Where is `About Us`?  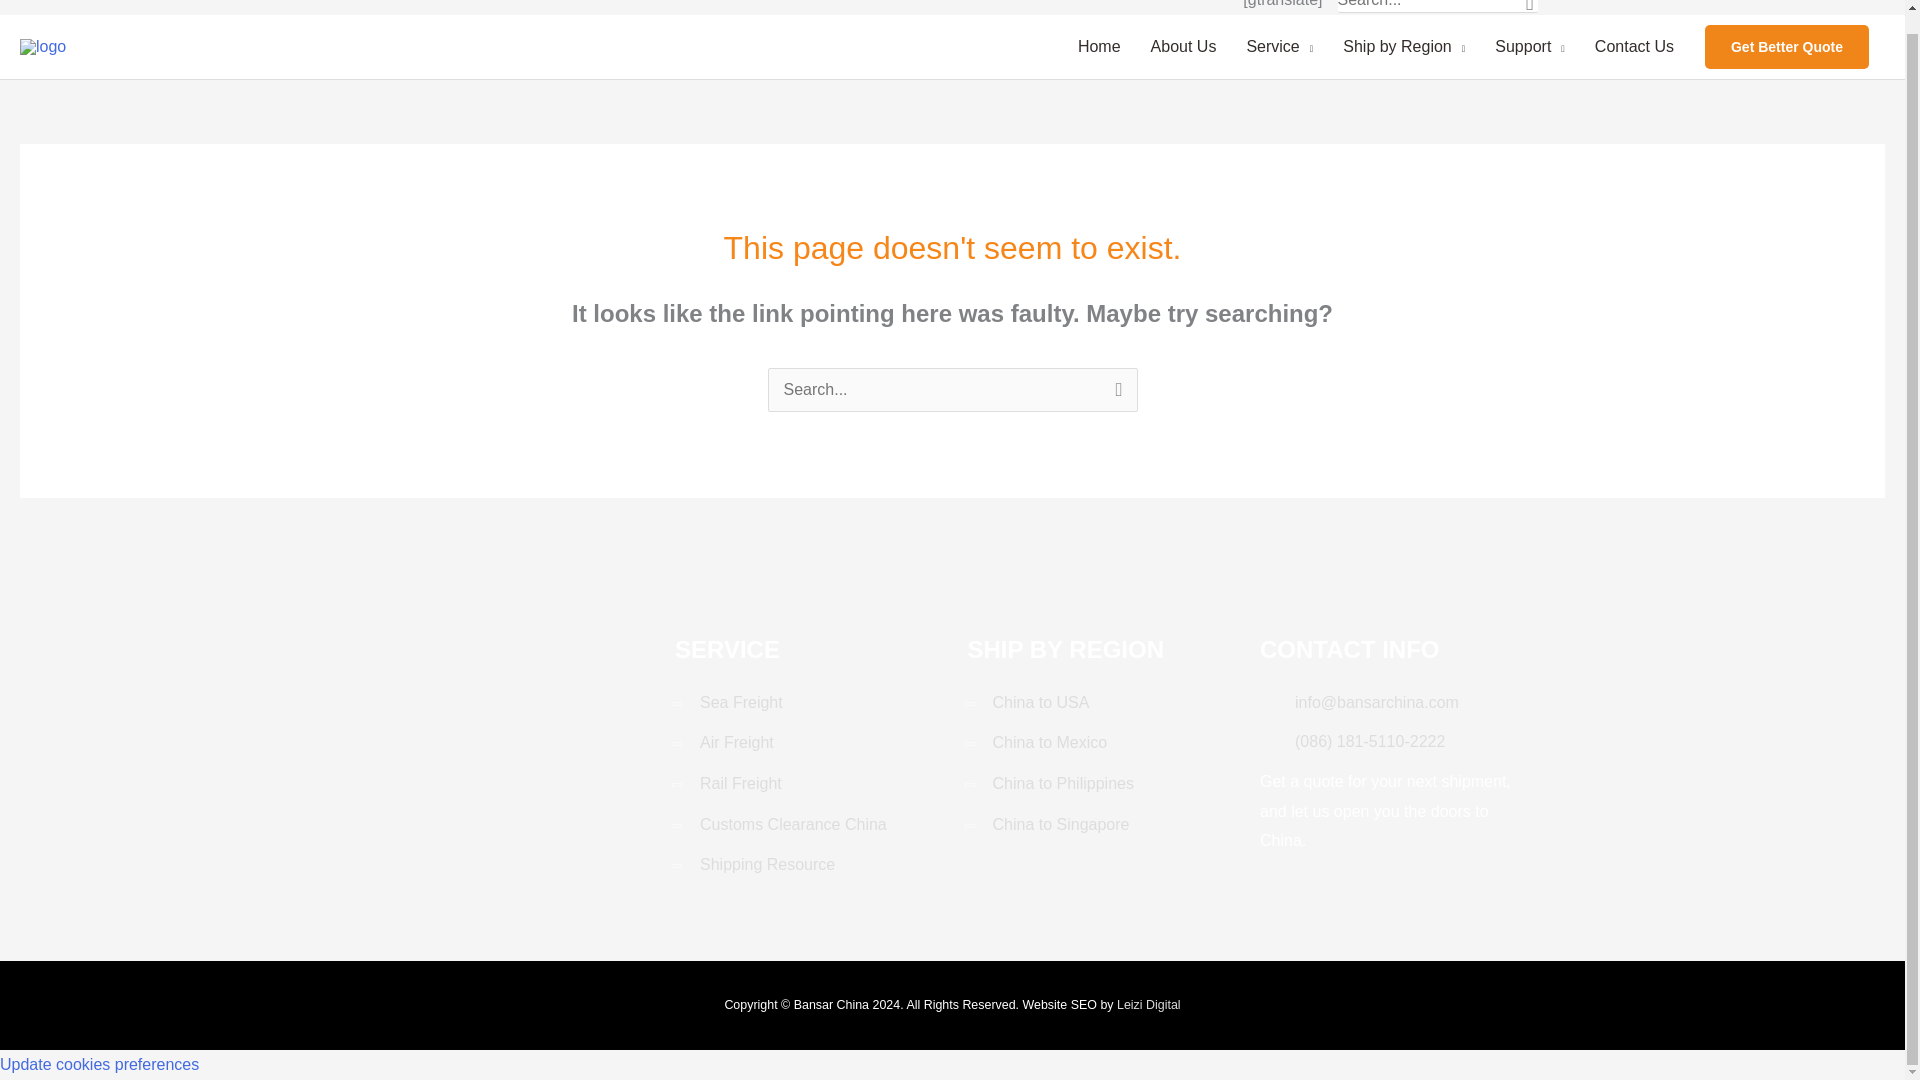 About Us is located at coordinates (1184, 46).